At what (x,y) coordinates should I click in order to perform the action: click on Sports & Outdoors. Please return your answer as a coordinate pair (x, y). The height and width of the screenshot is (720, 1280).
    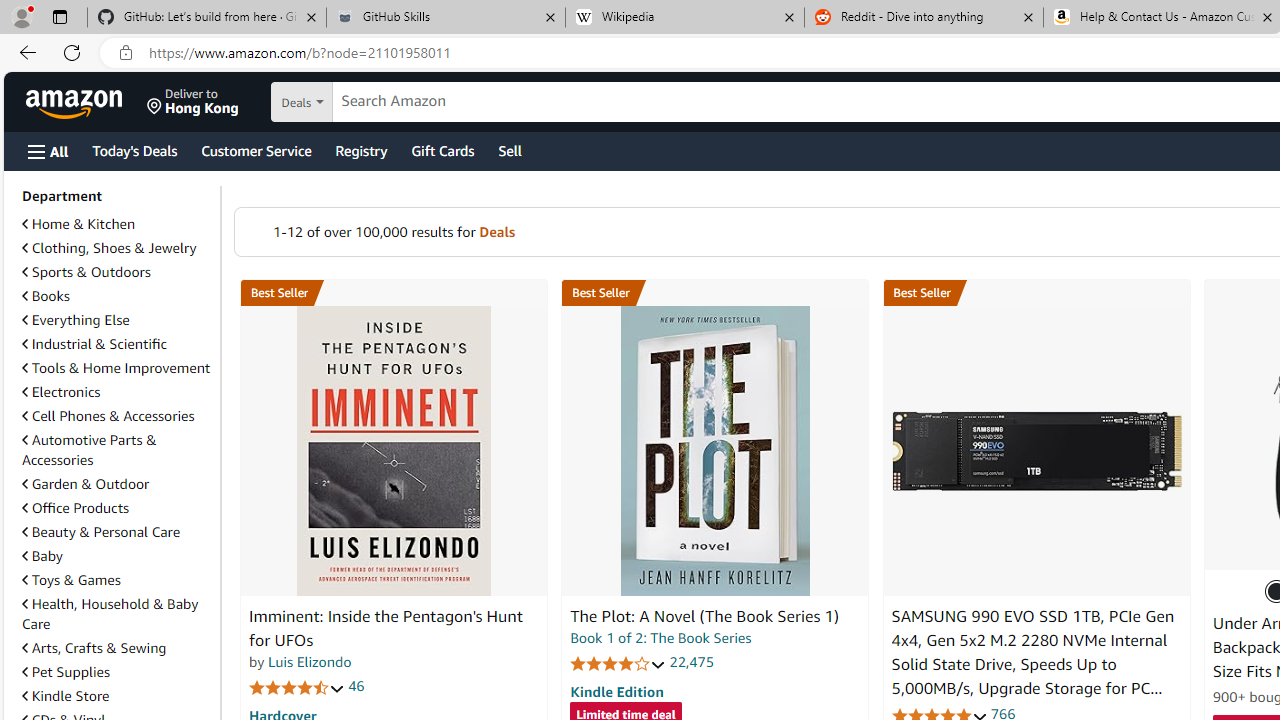
    Looking at the image, I should click on (117, 272).